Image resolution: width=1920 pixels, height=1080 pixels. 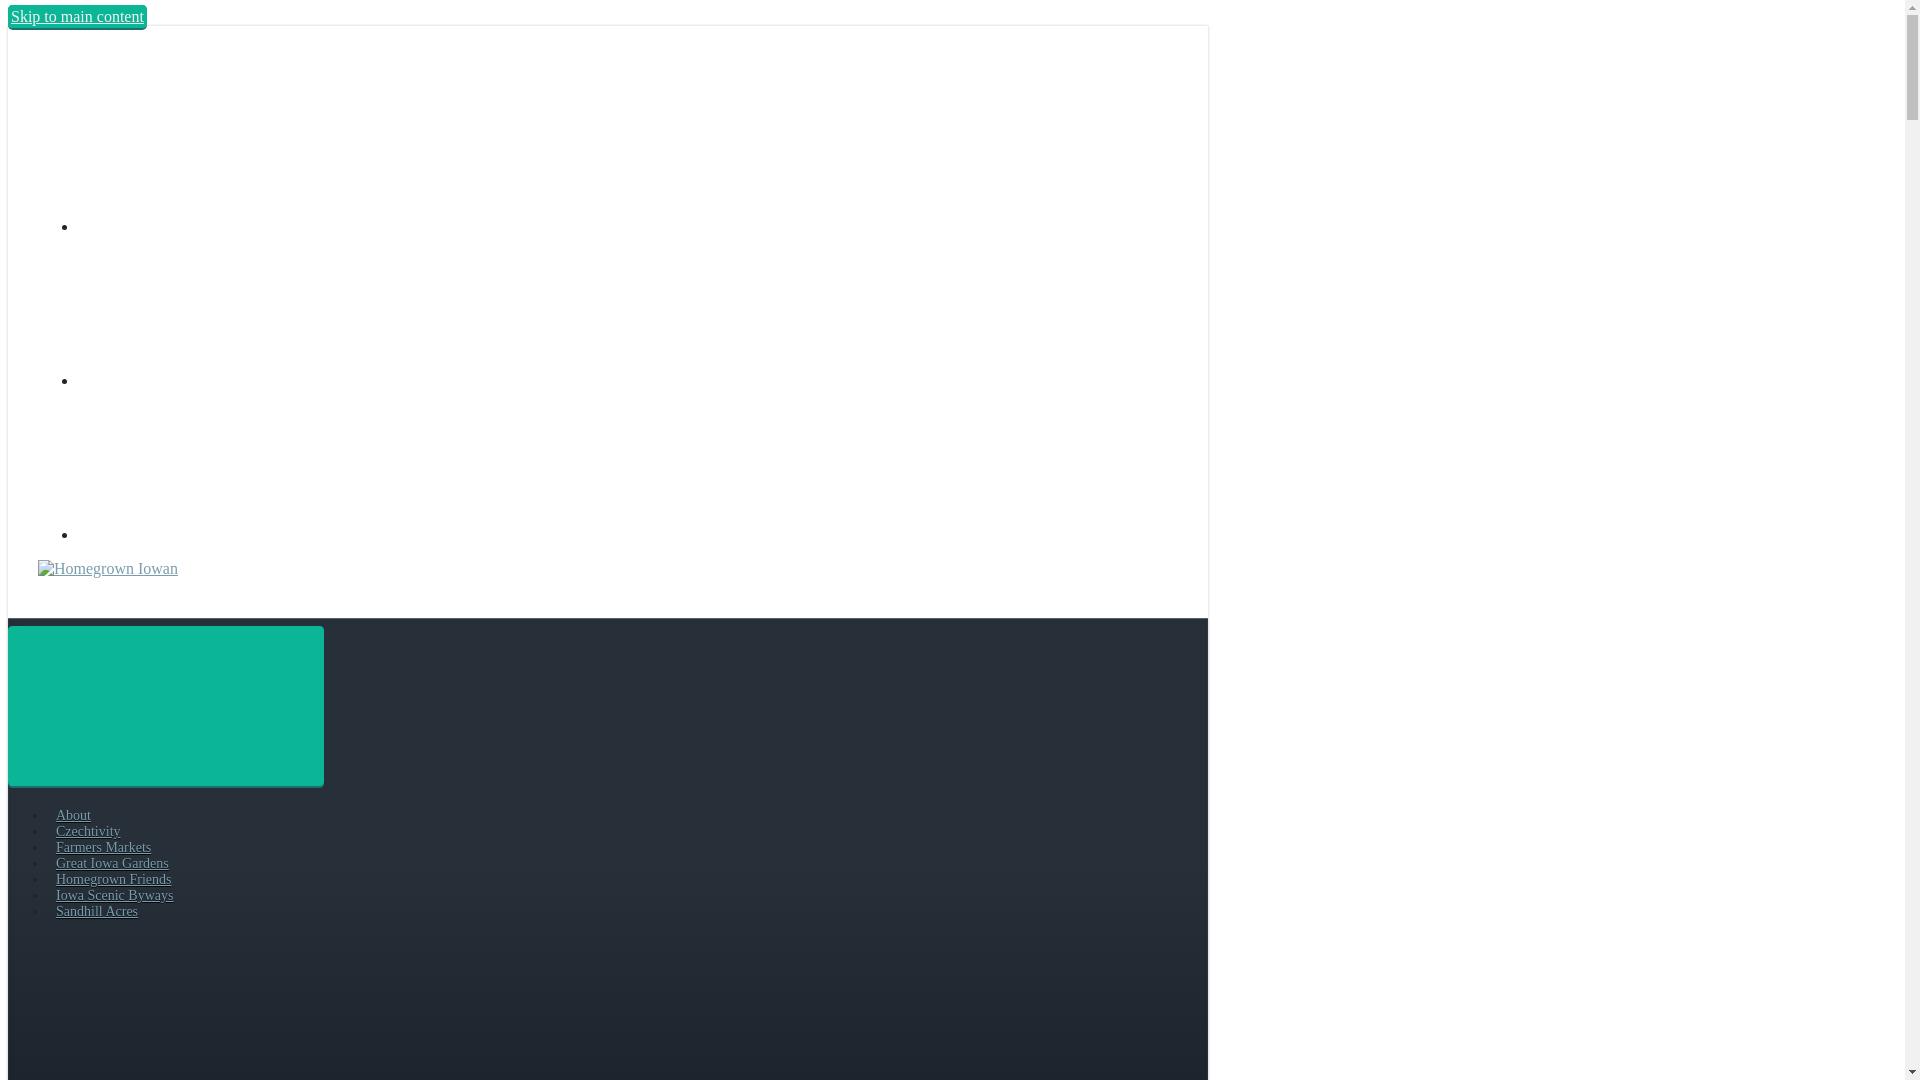 What do you see at coordinates (96, 911) in the screenshot?
I see `Sandhill Acres` at bounding box center [96, 911].